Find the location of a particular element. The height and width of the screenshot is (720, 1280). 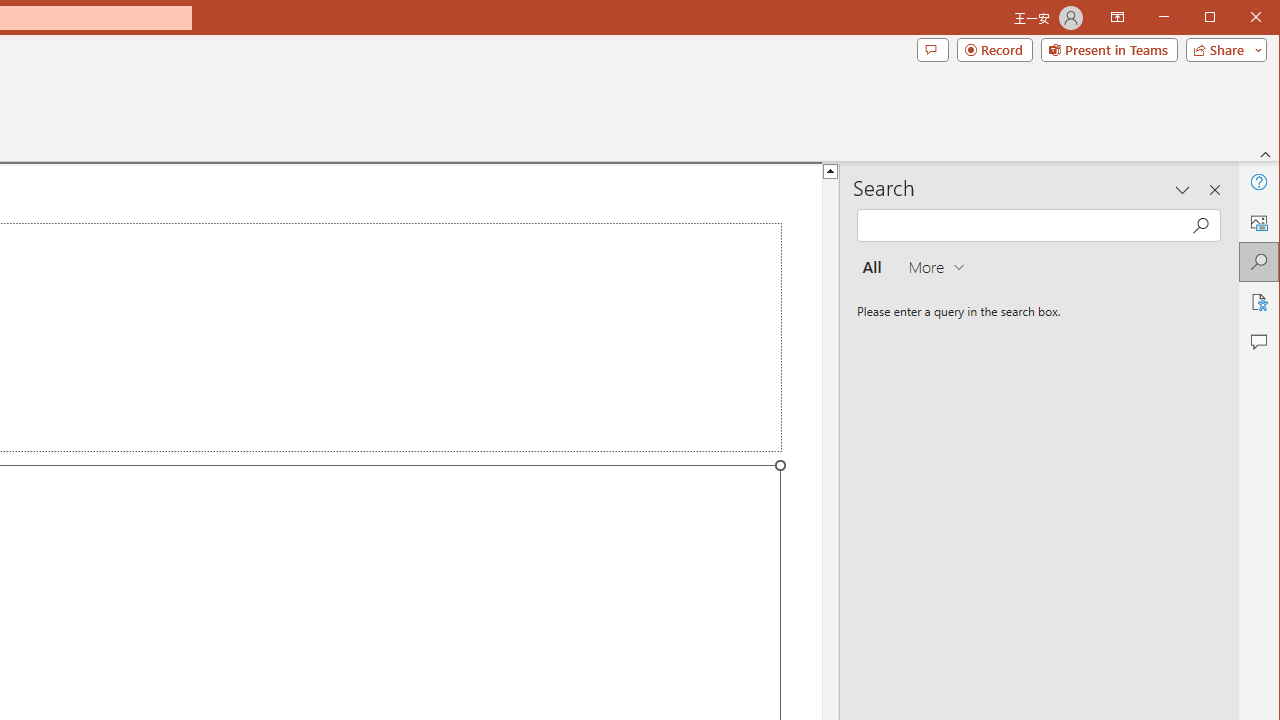

Search is located at coordinates (1258, 262).